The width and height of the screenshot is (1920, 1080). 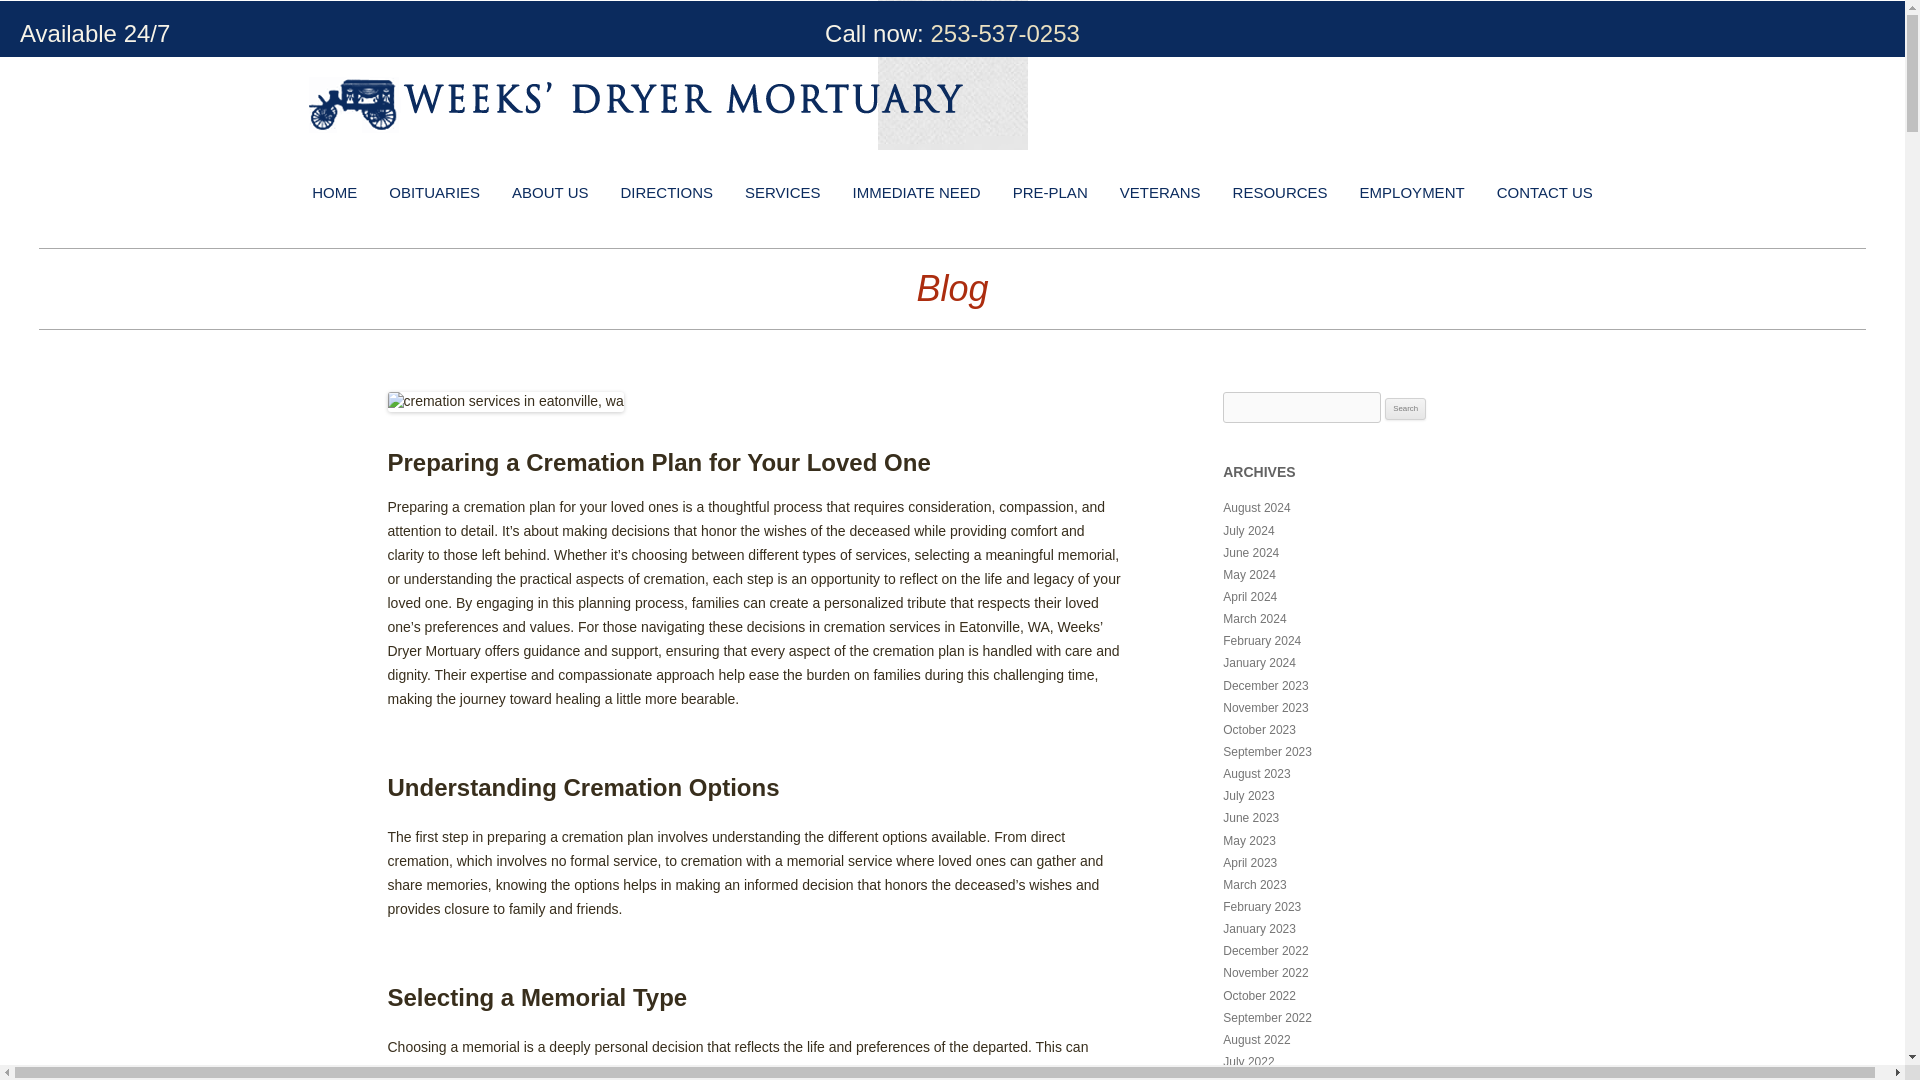 I want to click on VETERANS, so click(x=1160, y=192).